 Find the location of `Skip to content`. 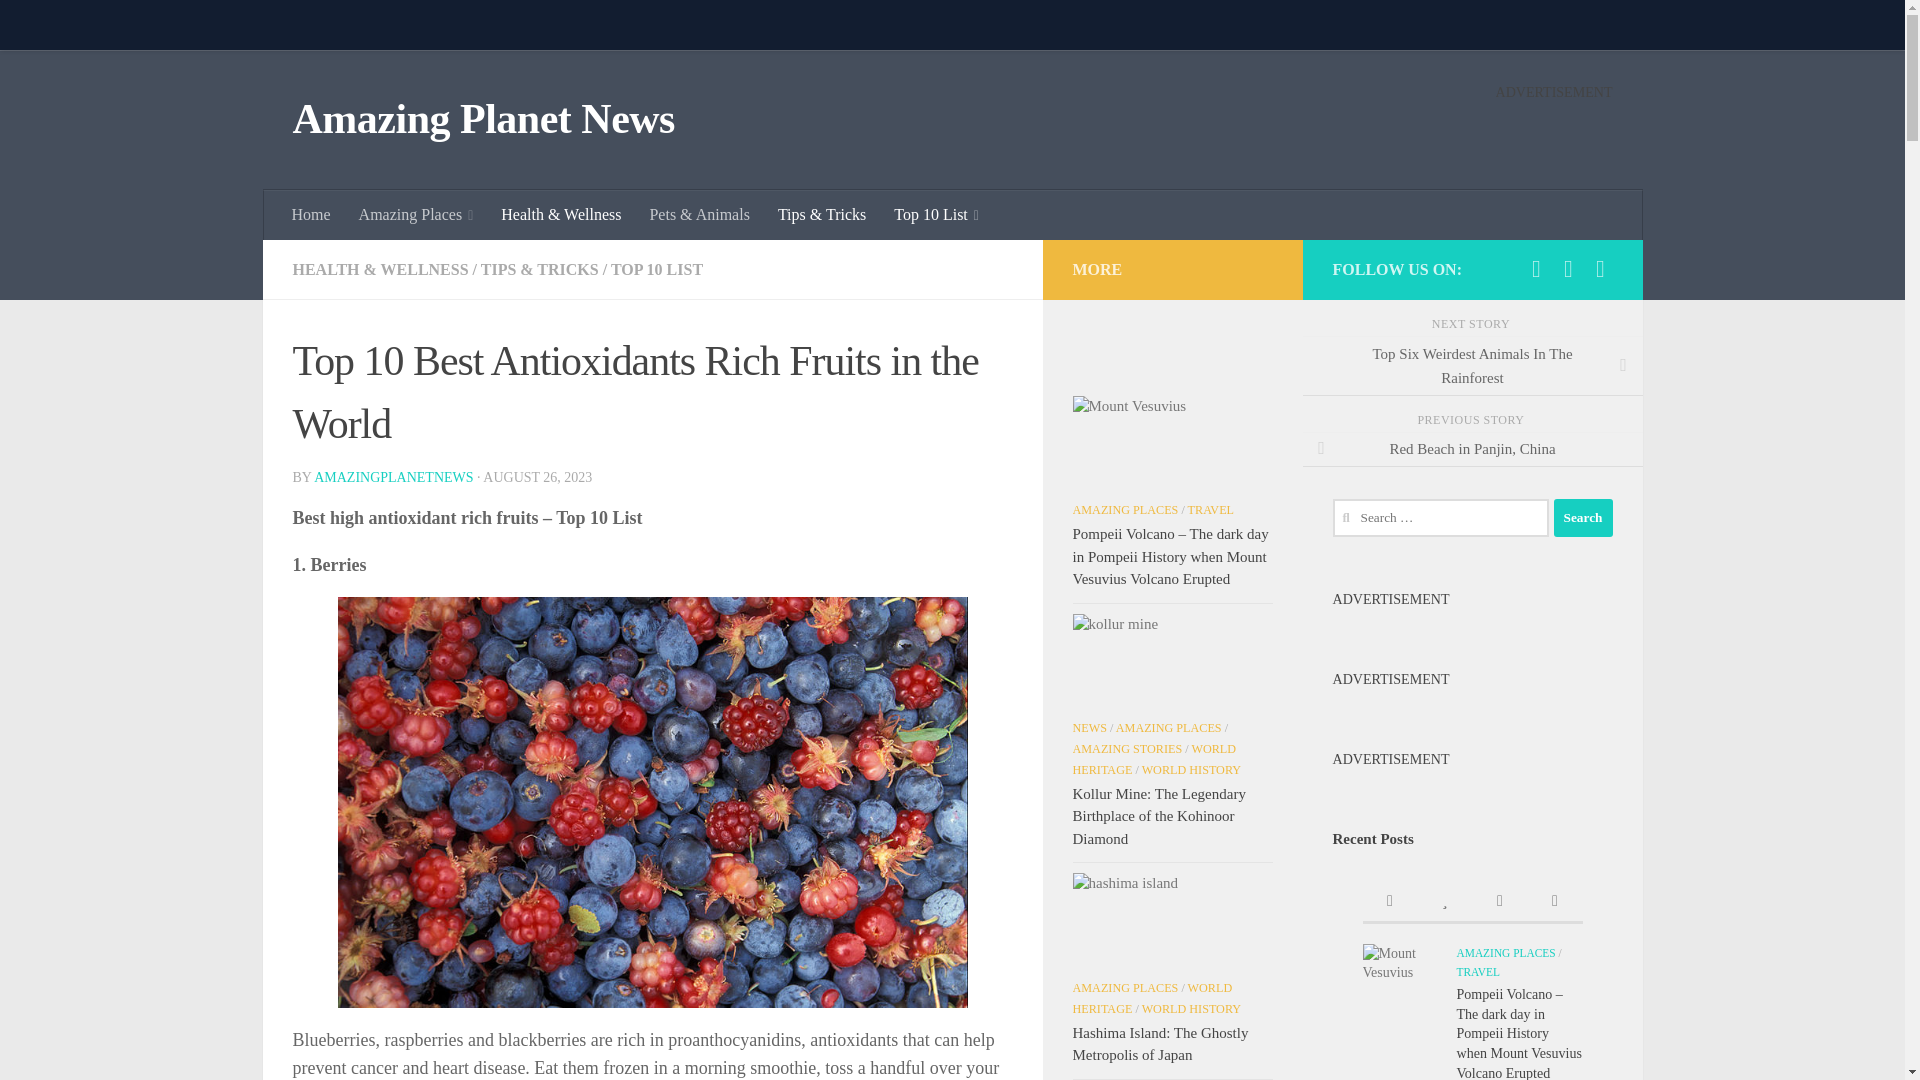

Skip to content is located at coordinates (78, 27).